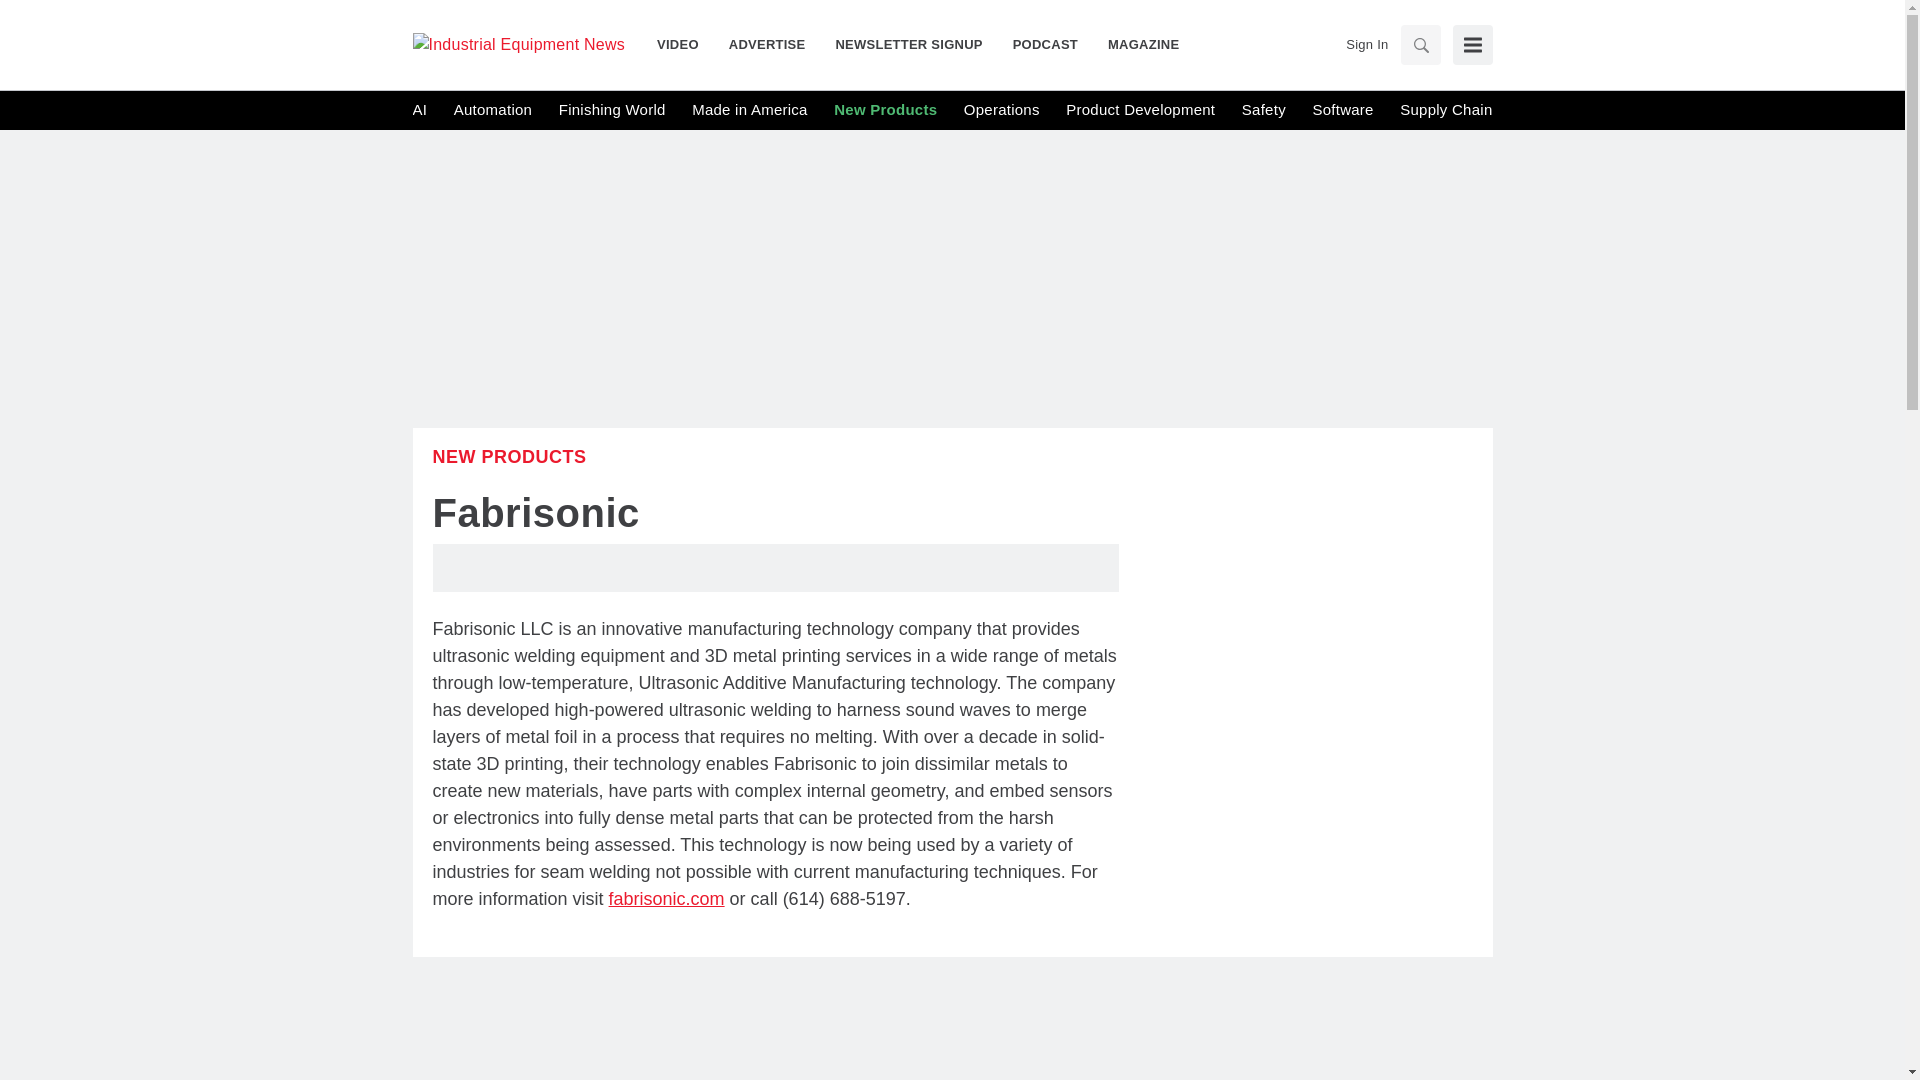 The height and width of the screenshot is (1080, 1920). What do you see at coordinates (1045, 44) in the screenshot?
I see `PODCAST` at bounding box center [1045, 44].